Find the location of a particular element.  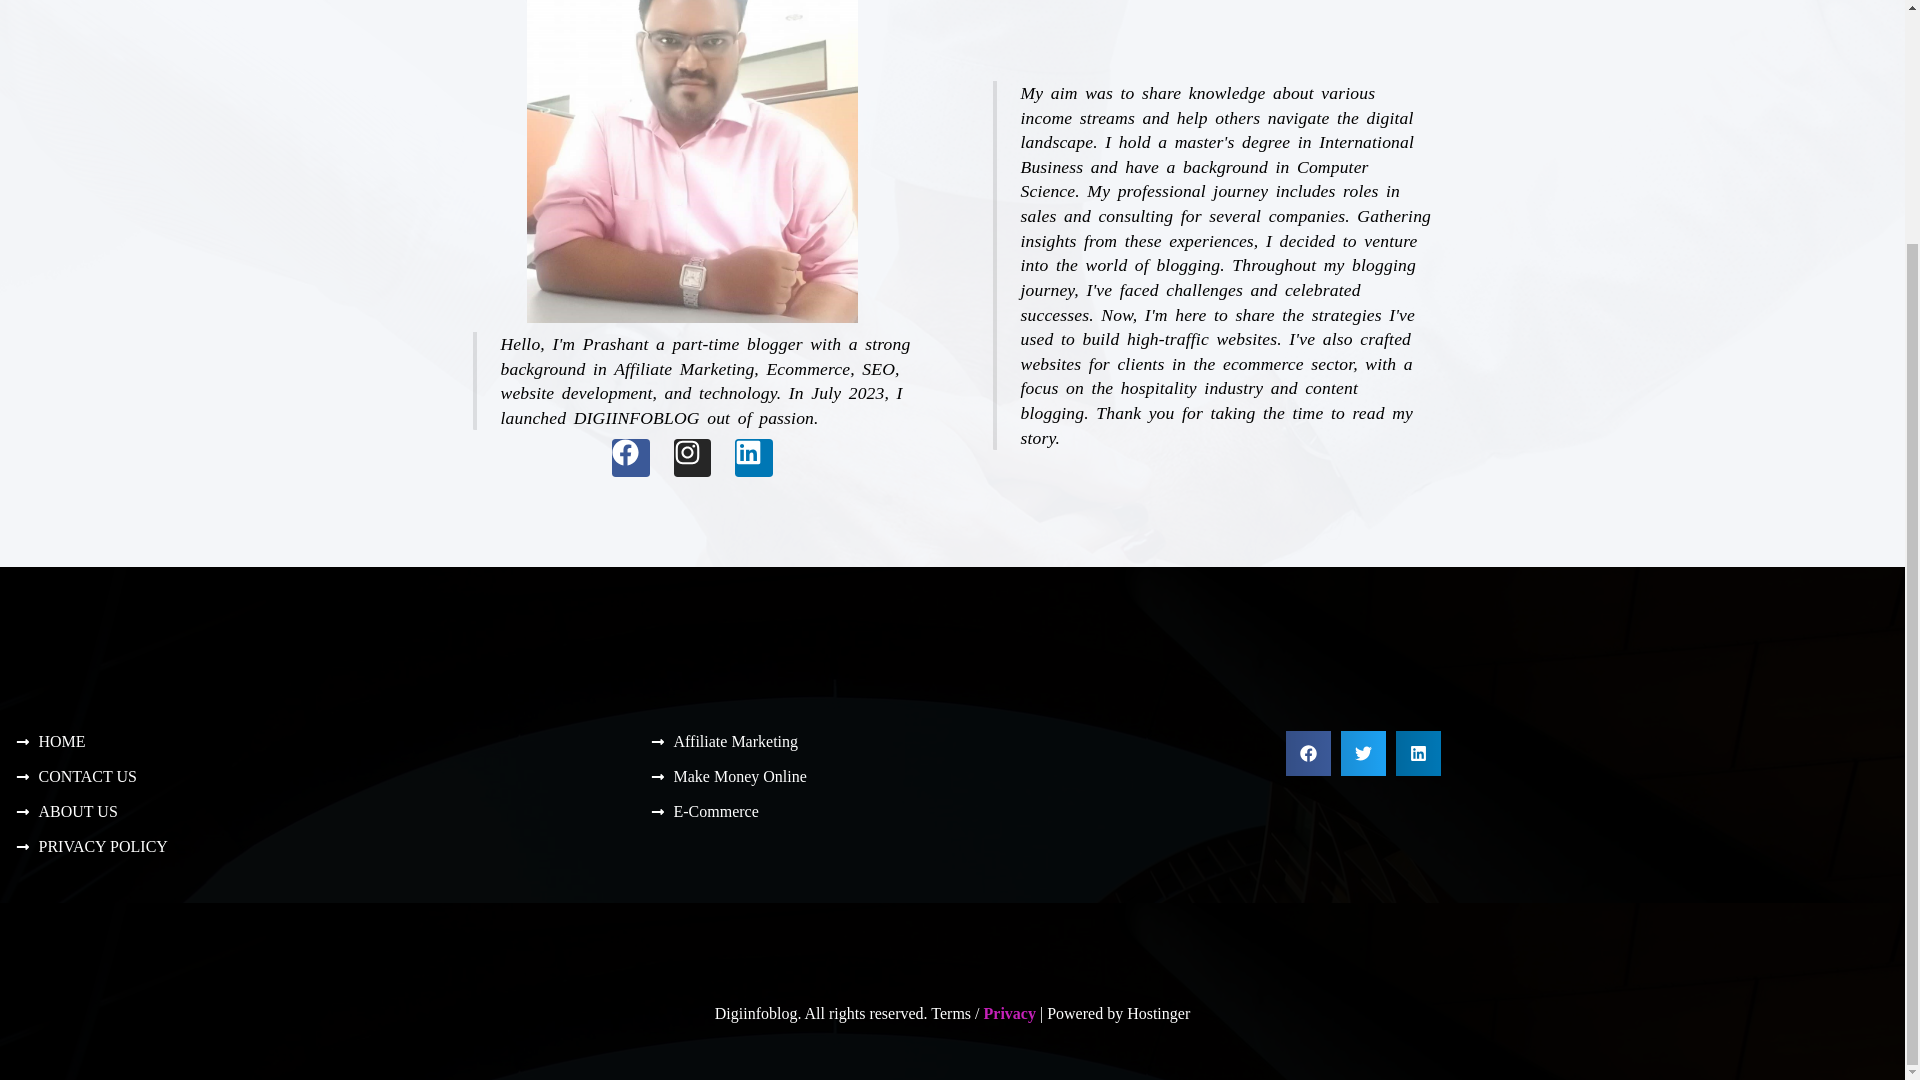

Privacy is located at coordinates (1010, 1013).